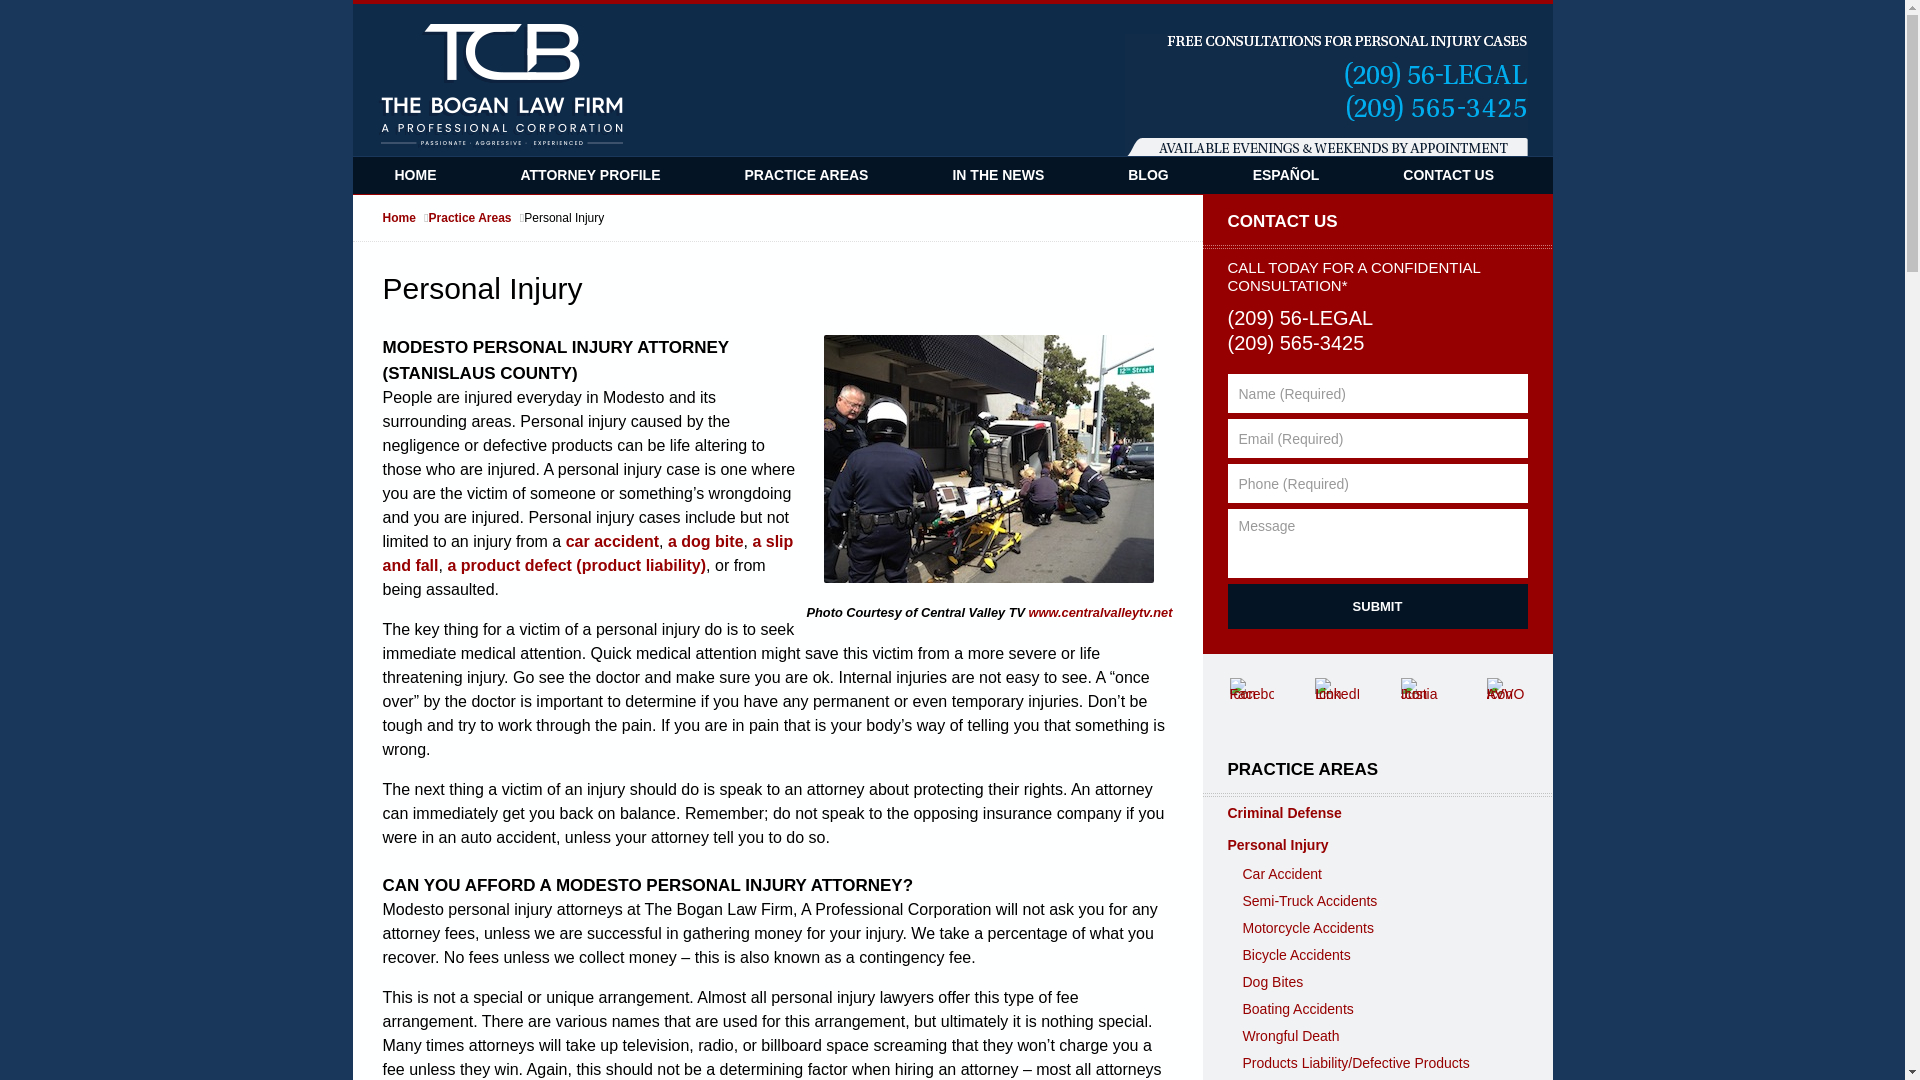 Image resolution: width=1920 pixels, height=1080 pixels. Describe the element at coordinates (1377, 844) in the screenshot. I see `Personal Injury` at that location.